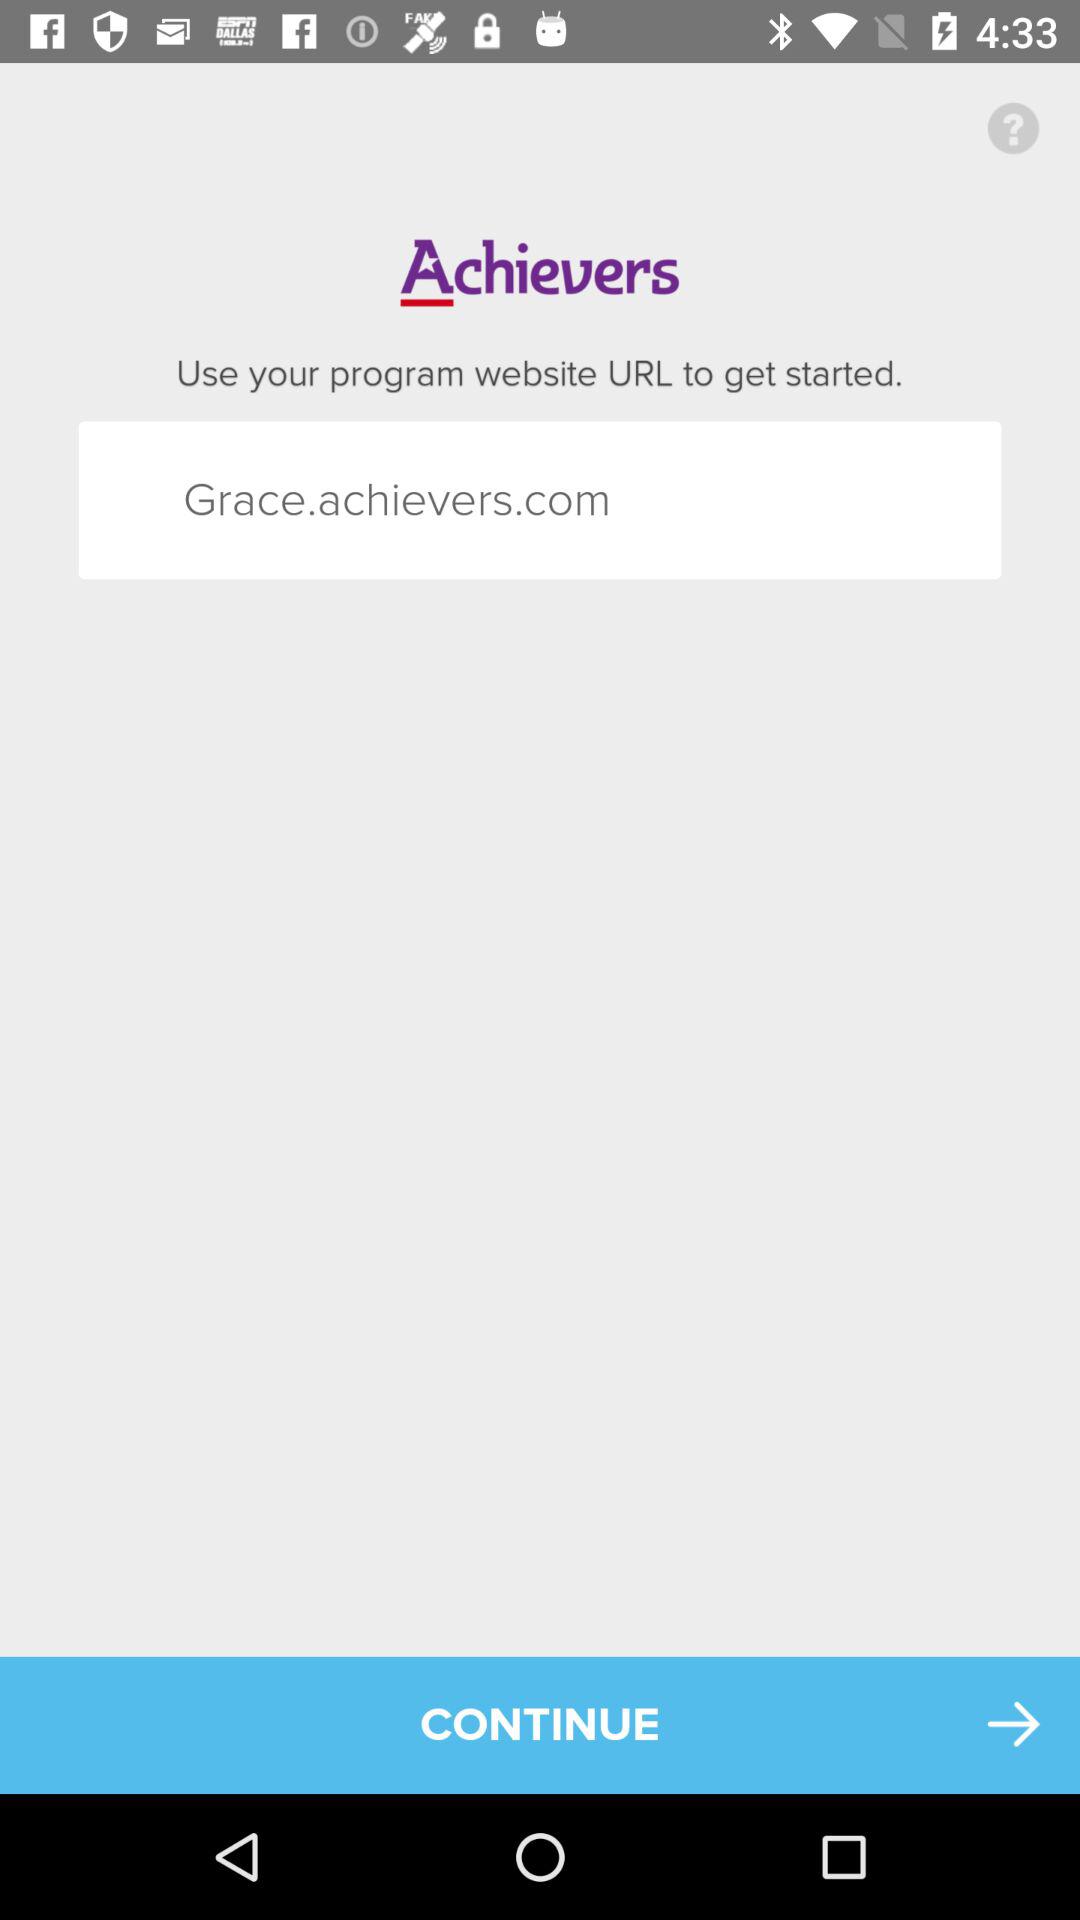 This screenshot has width=1080, height=1920. What do you see at coordinates (1014, 128) in the screenshot?
I see `tap the icon above the continue item` at bounding box center [1014, 128].